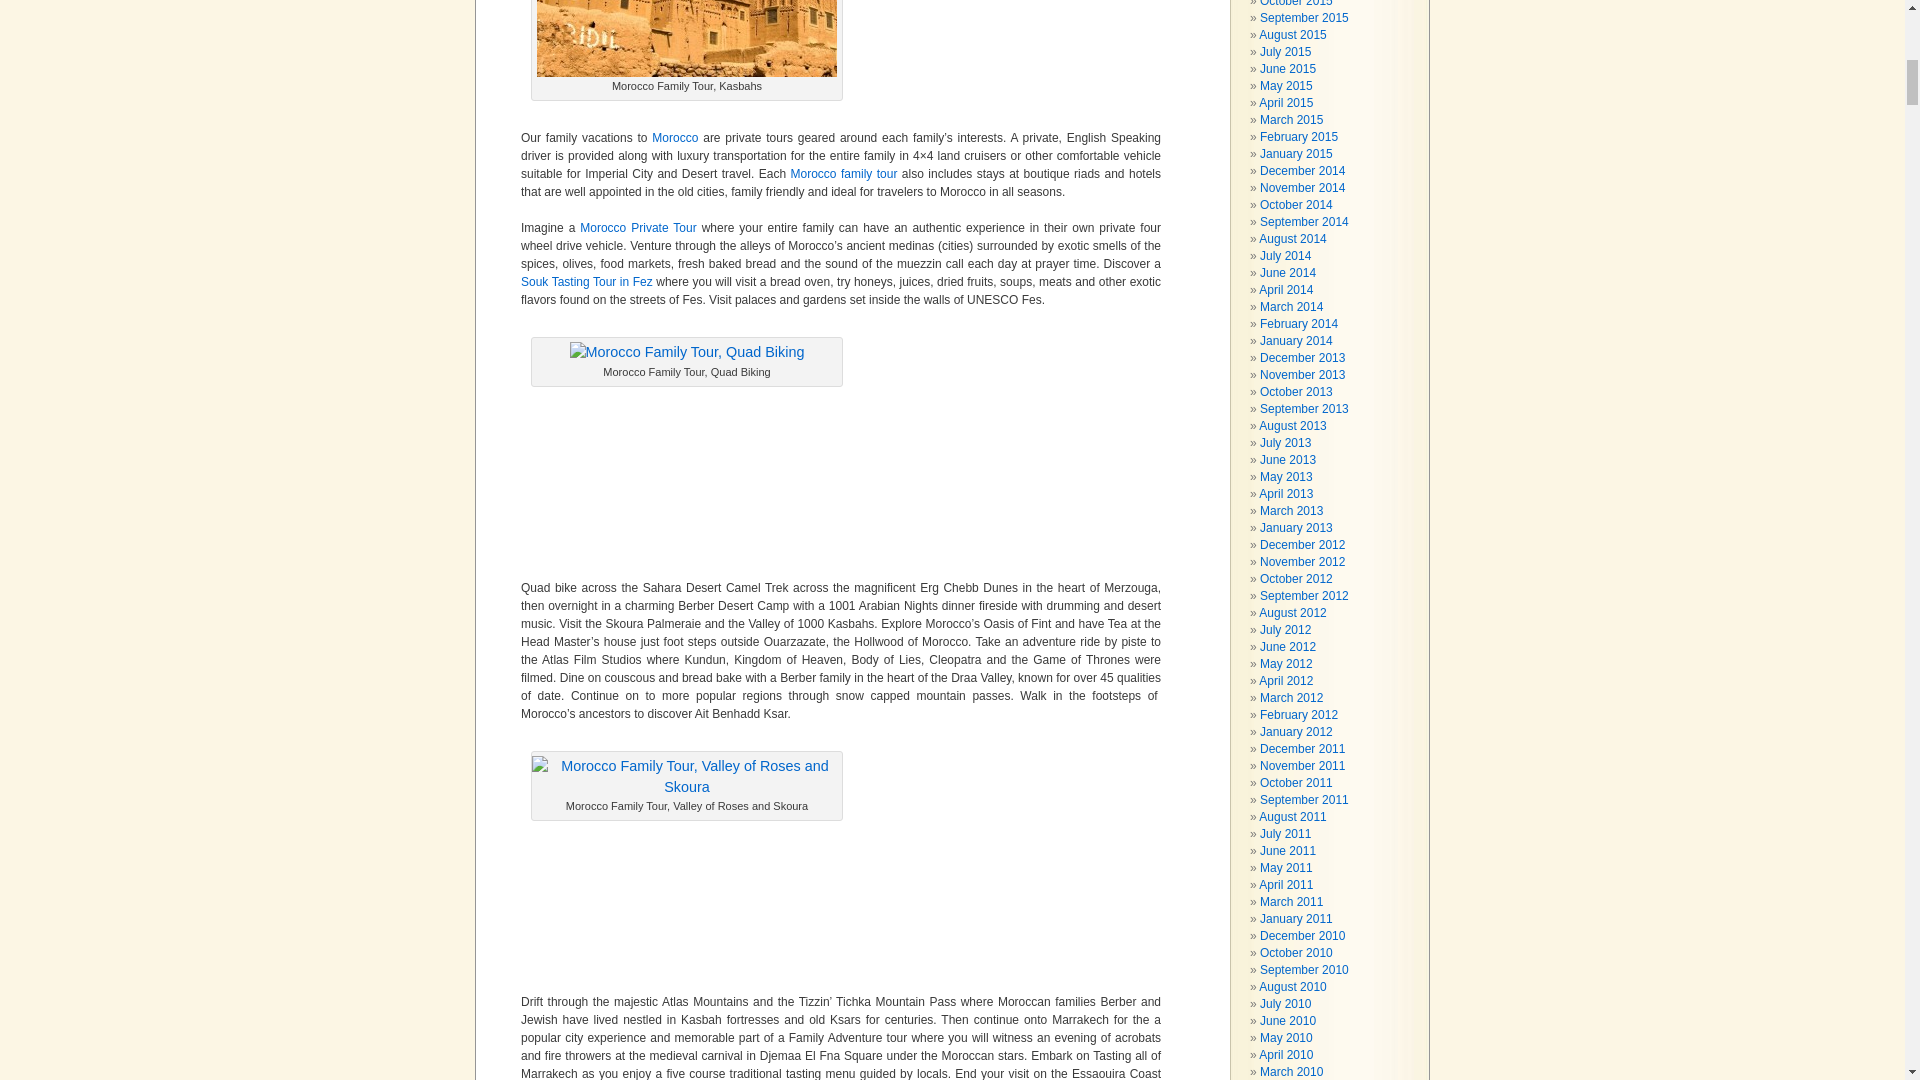 This screenshot has height=1080, width=1920. What do you see at coordinates (675, 137) in the screenshot?
I see `Morocco` at bounding box center [675, 137].